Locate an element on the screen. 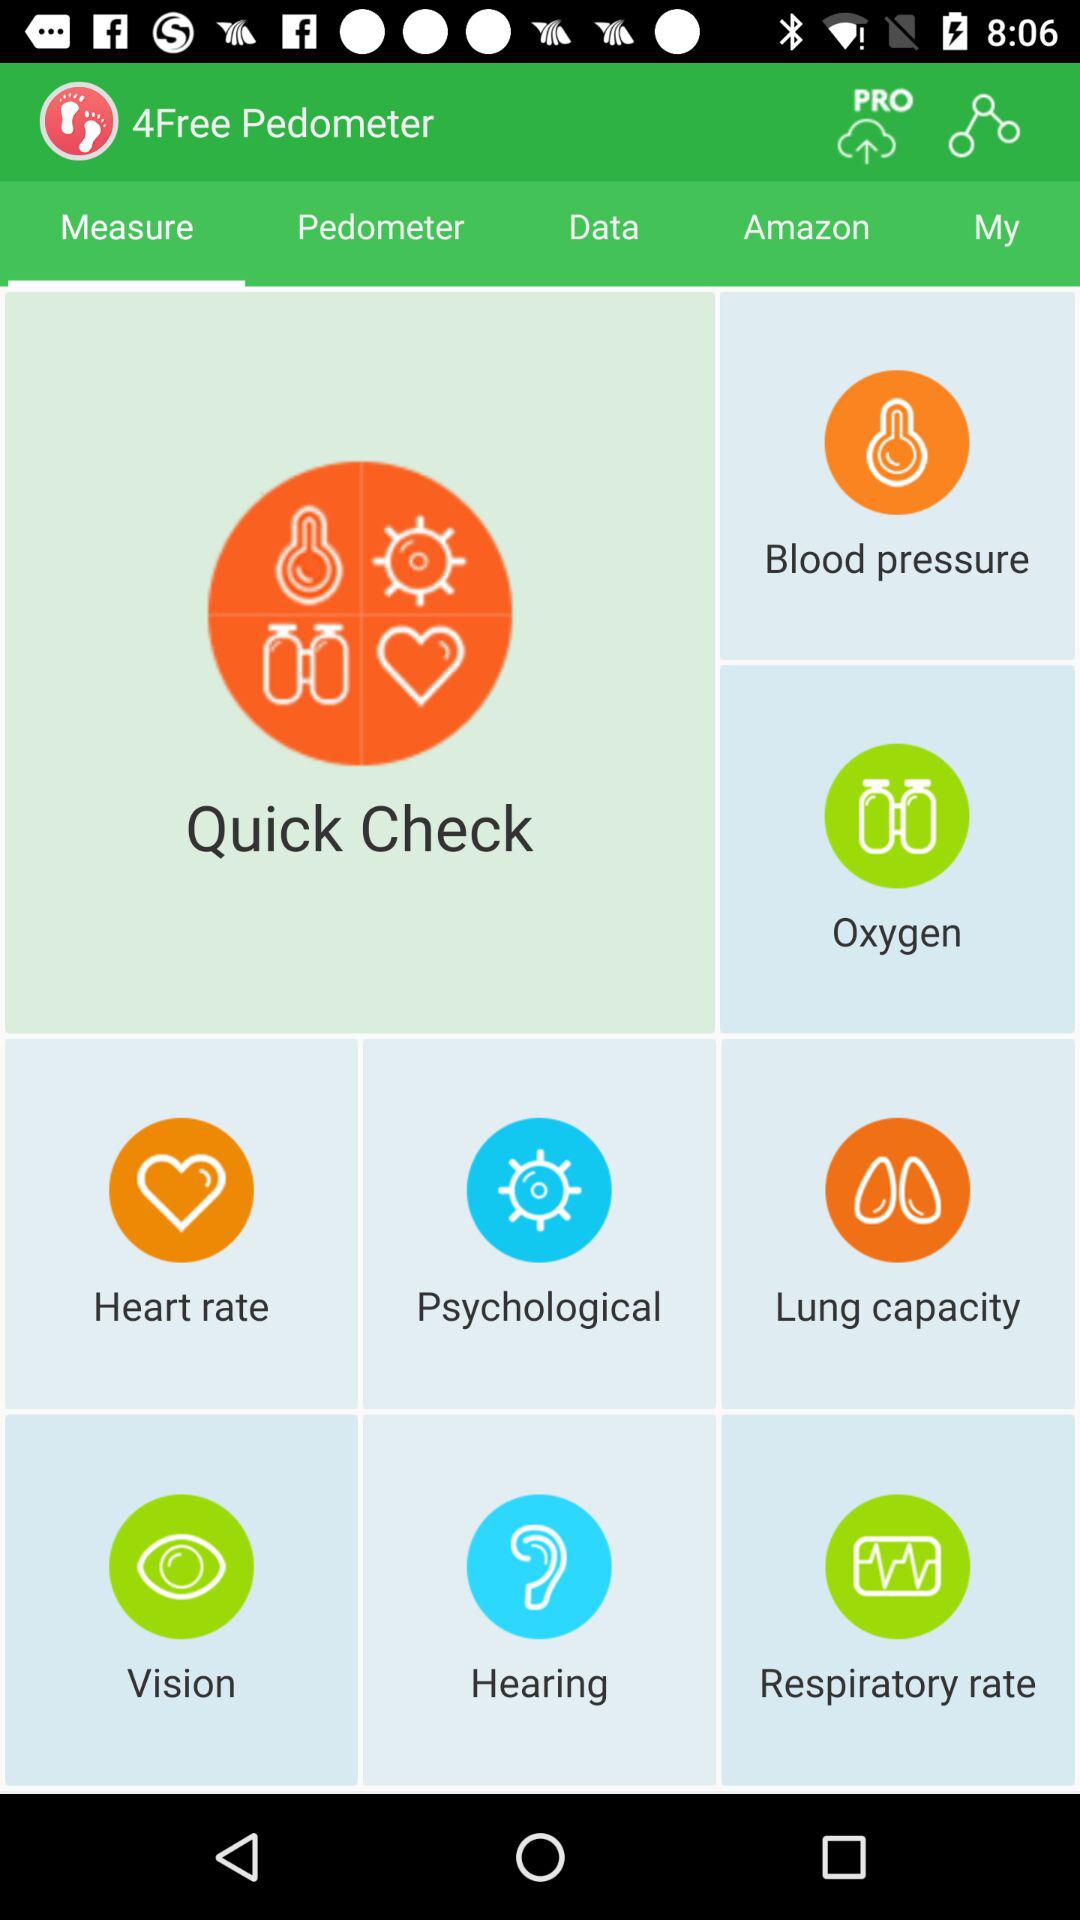 The width and height of the screenshot is (1080, 1920). select app to the right of pedometer is located at coordinates (604, 244).